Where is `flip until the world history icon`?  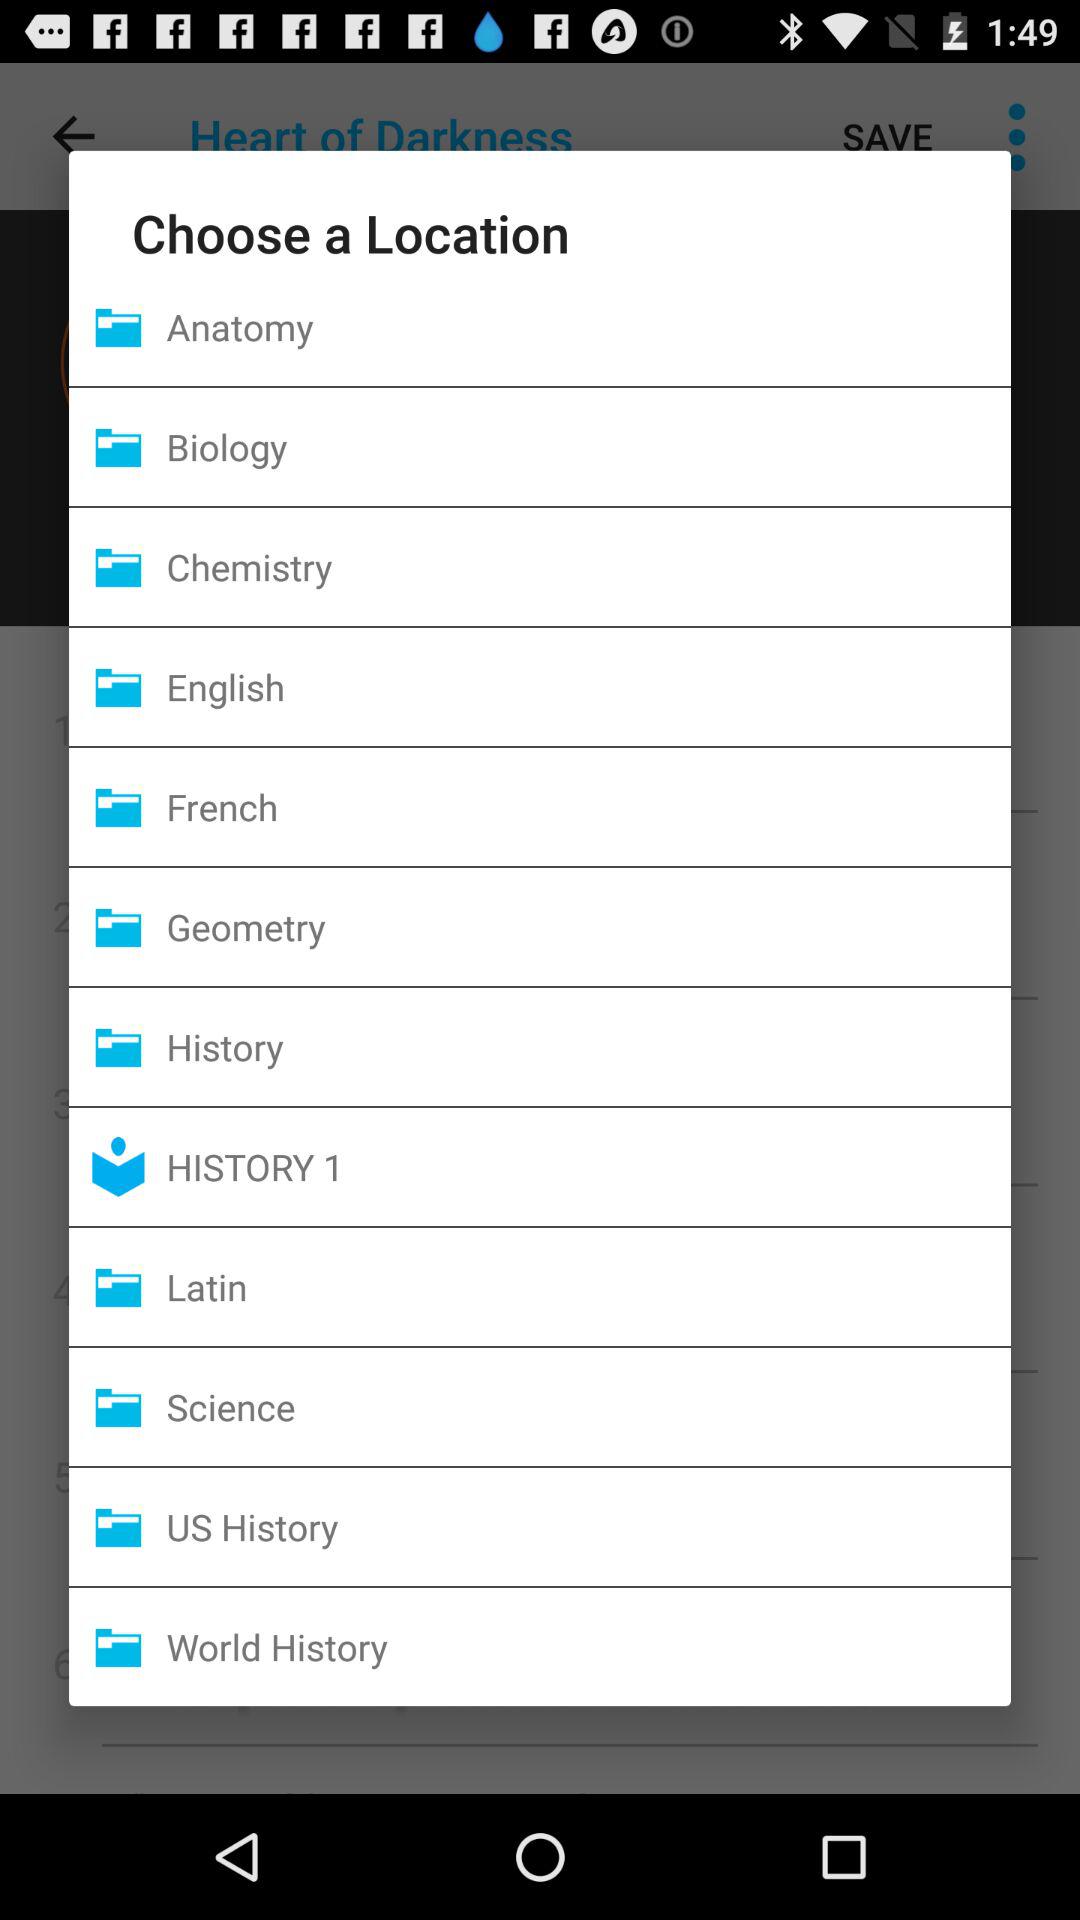
flip until the world history icon is located at coordinates (588, 1646).